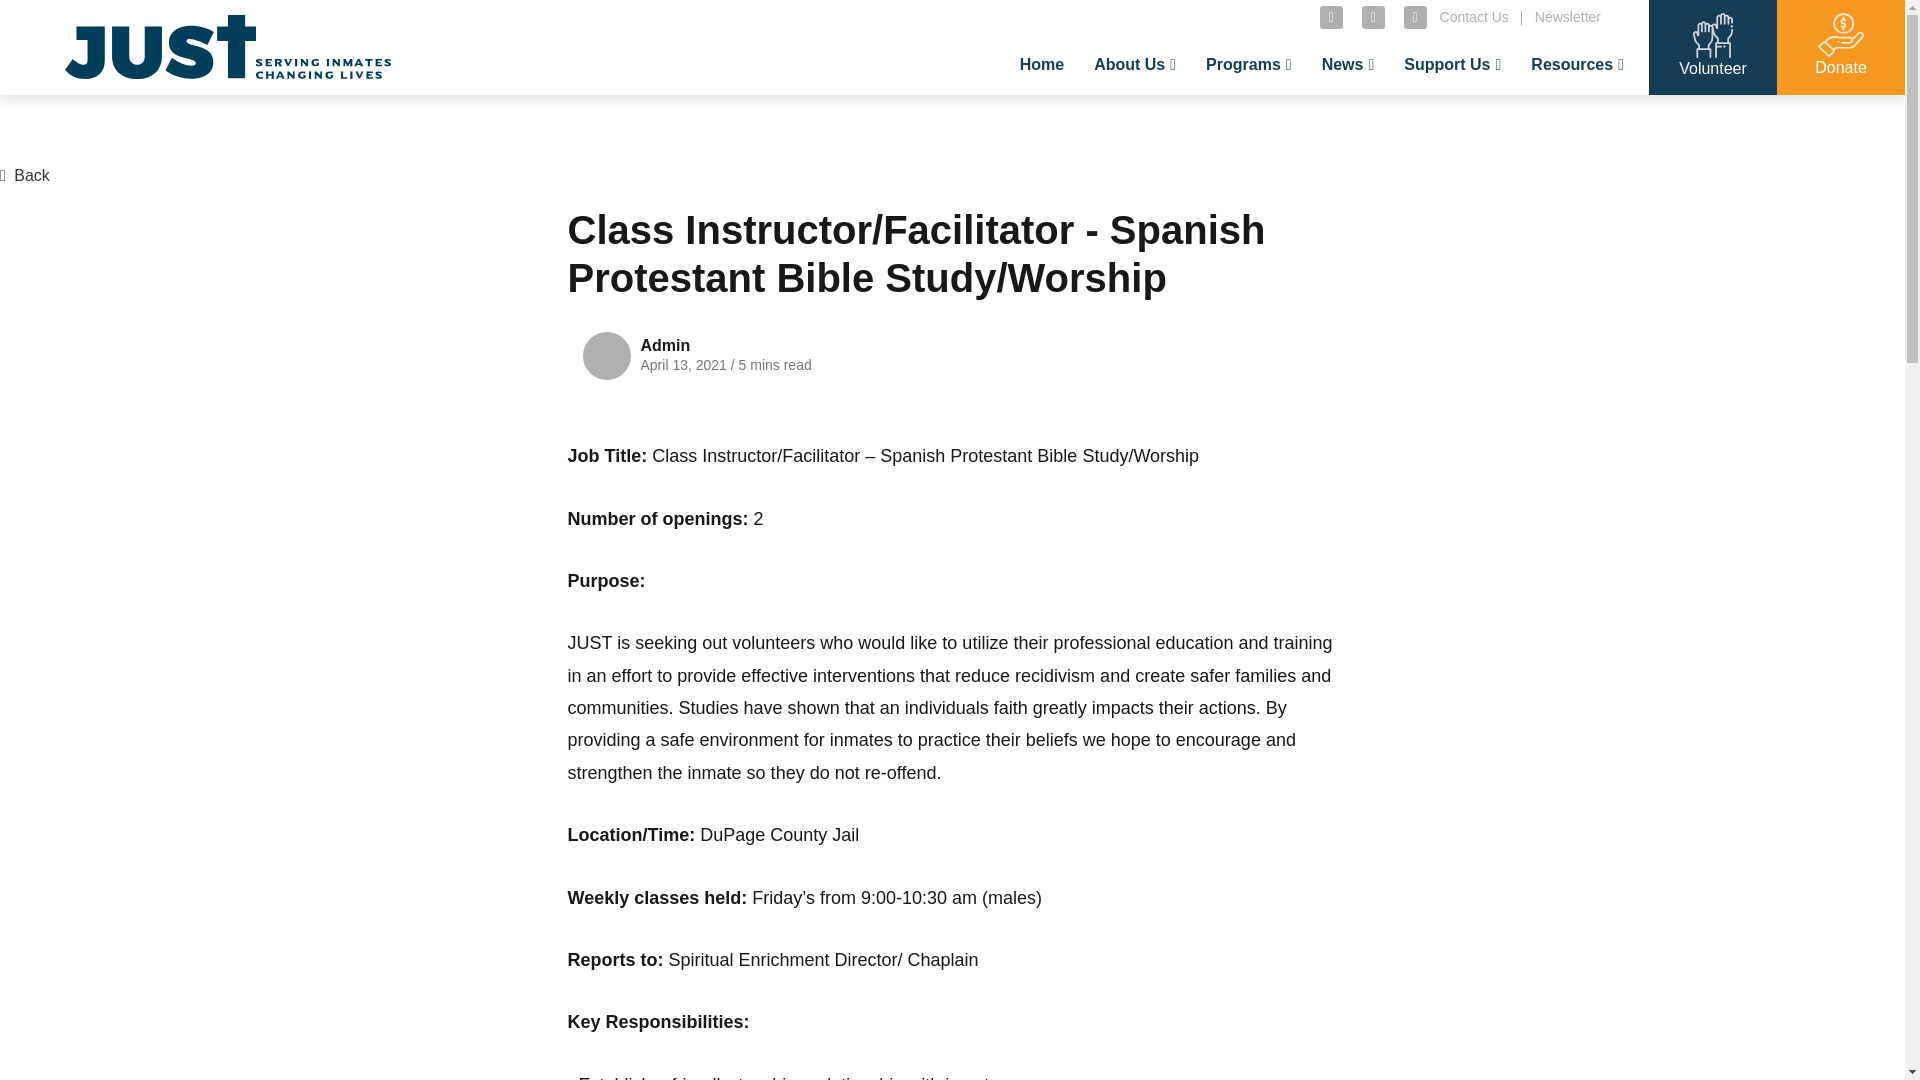 The width and height of the screenshot is (1920, 1080). I want to click on Contact Us, so click(1474, 16).